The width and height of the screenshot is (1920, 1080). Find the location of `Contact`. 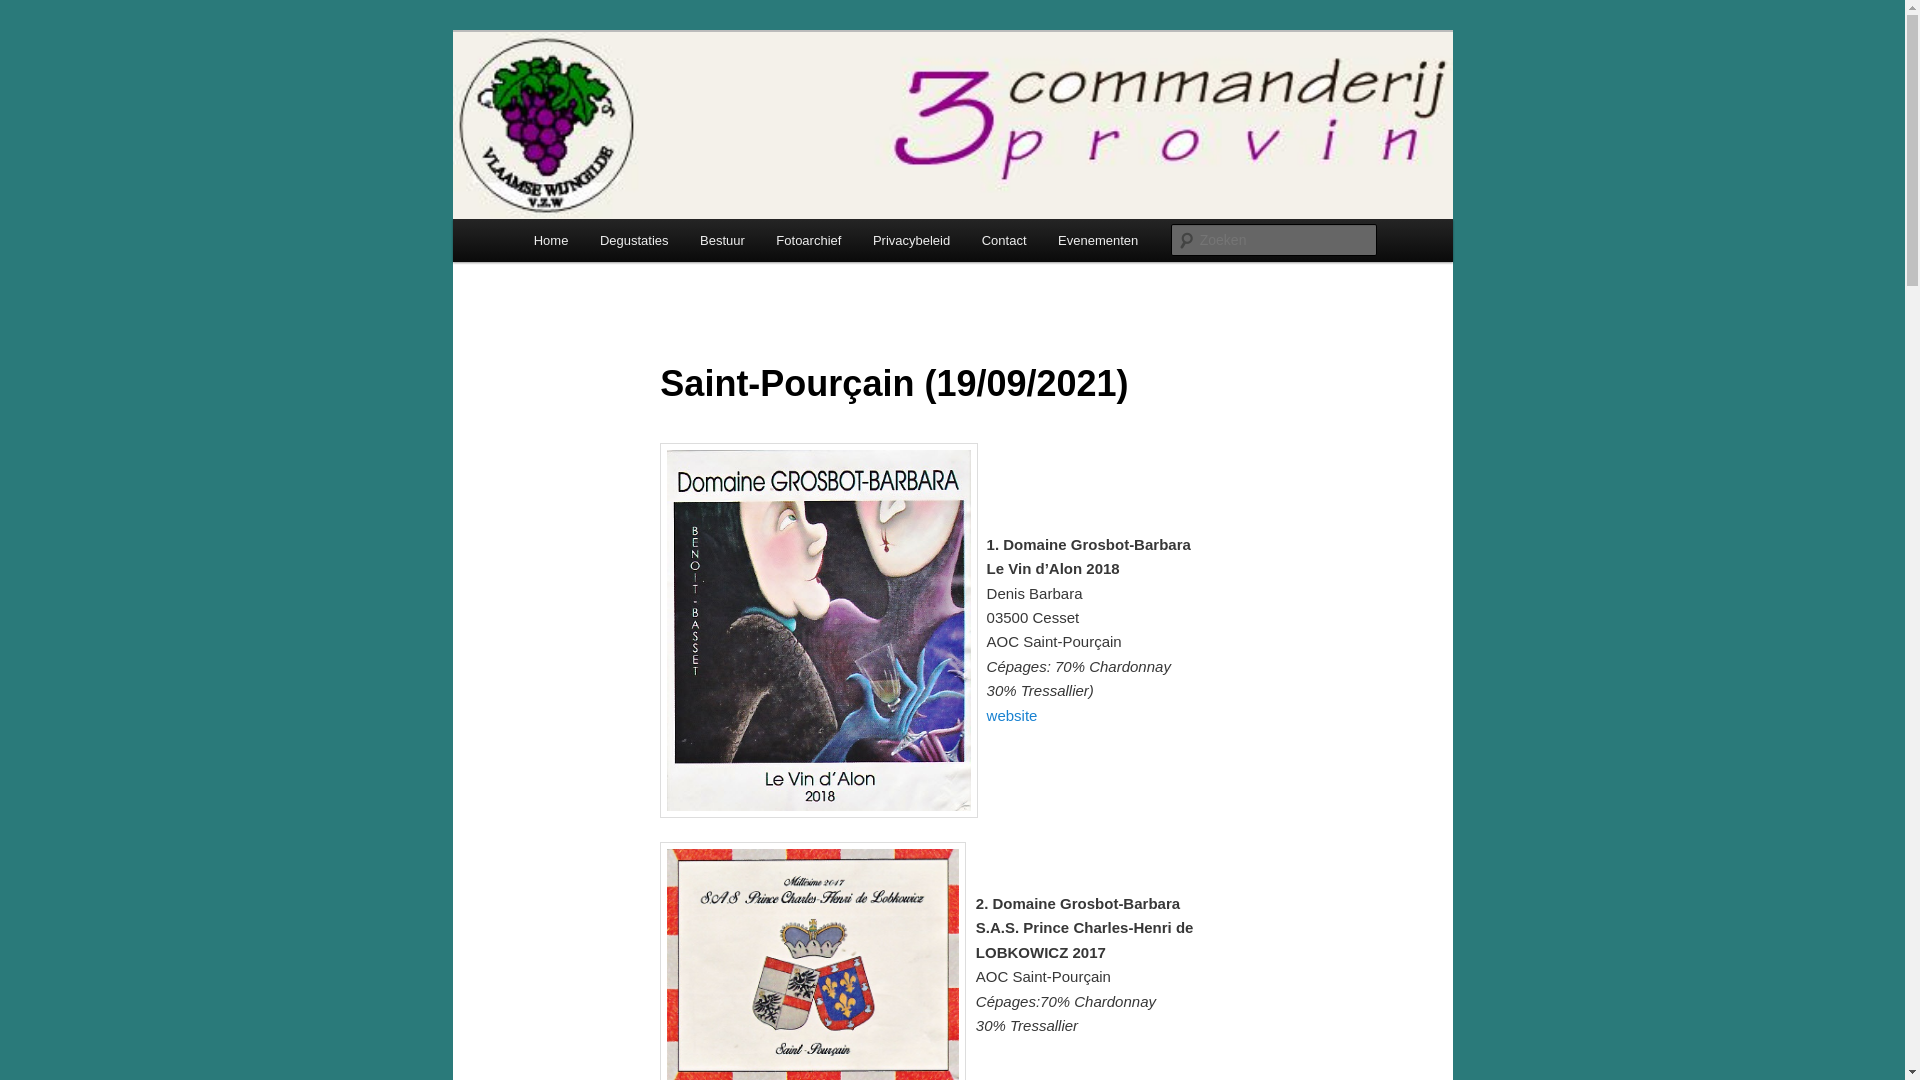

Contact is located at coordinates (1004, 240).